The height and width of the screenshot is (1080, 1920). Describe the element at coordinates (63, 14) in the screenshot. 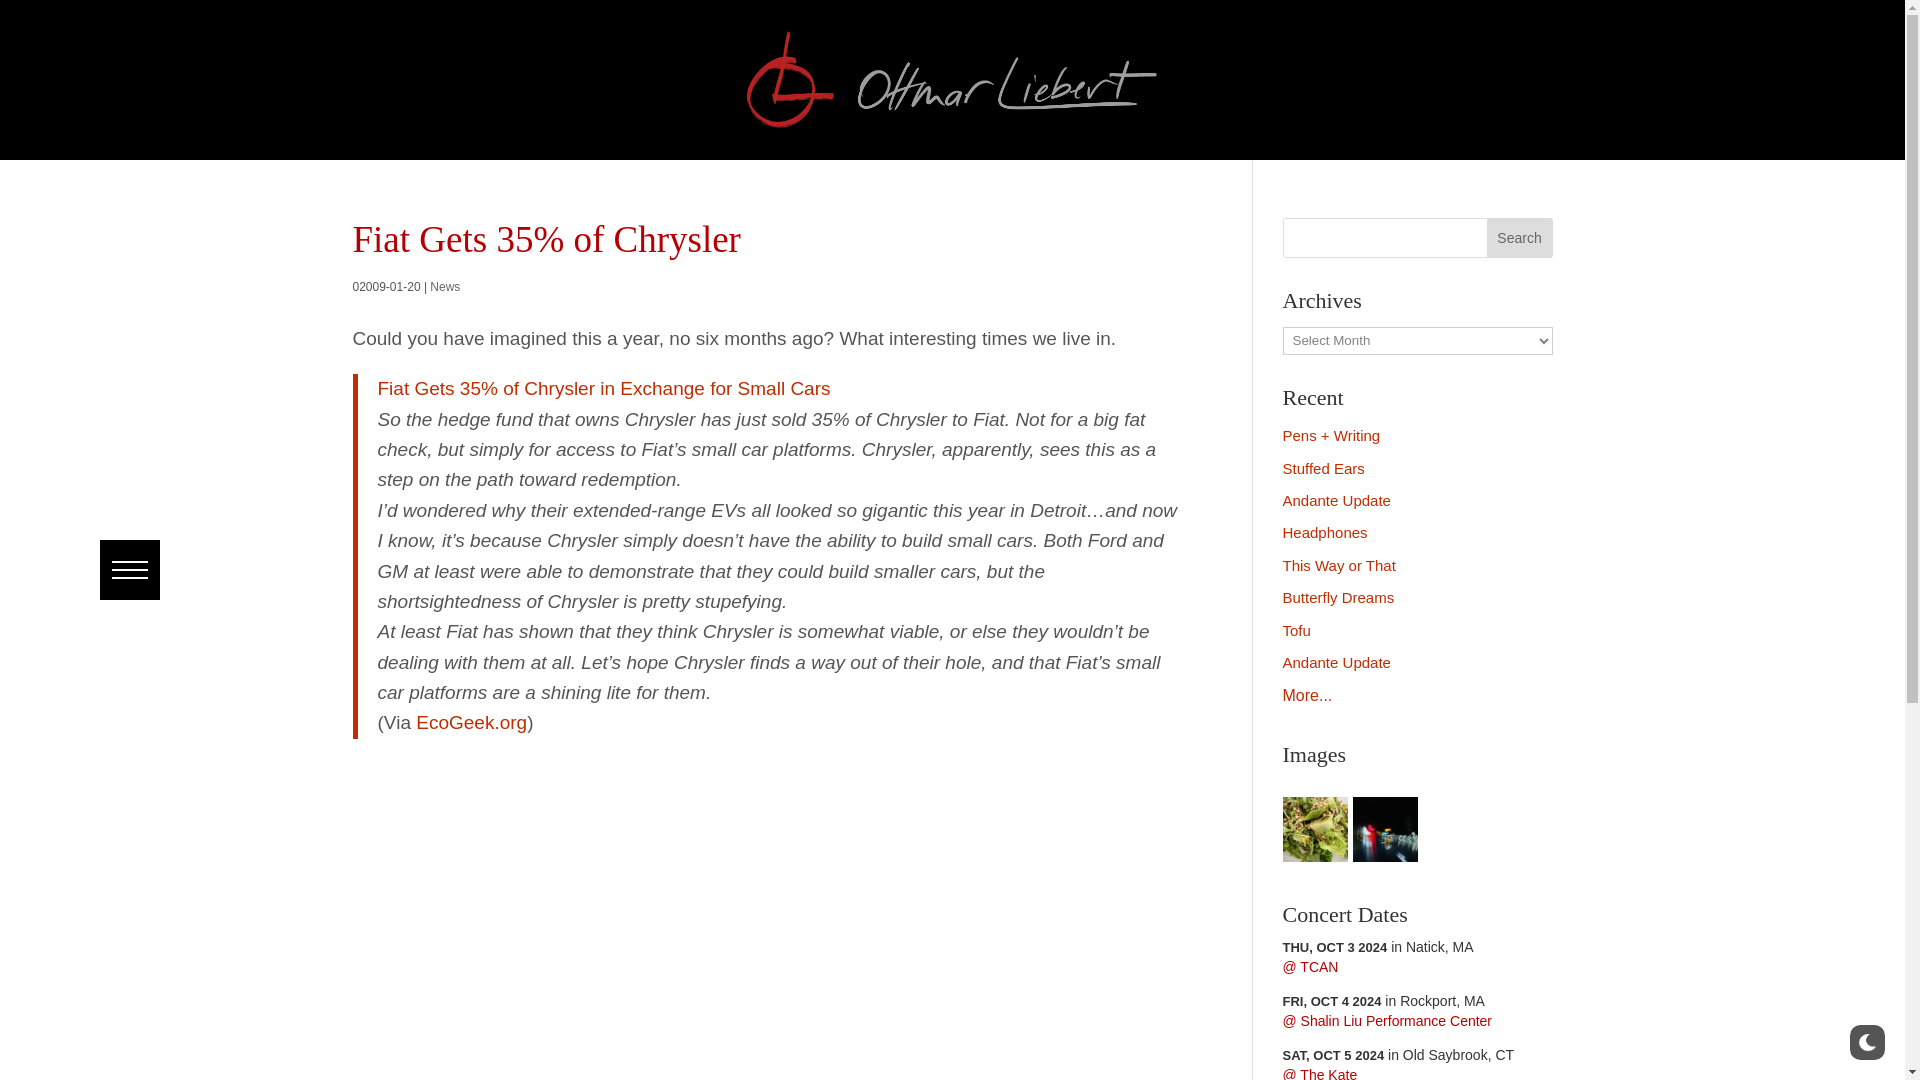

I see `Search` at that location.